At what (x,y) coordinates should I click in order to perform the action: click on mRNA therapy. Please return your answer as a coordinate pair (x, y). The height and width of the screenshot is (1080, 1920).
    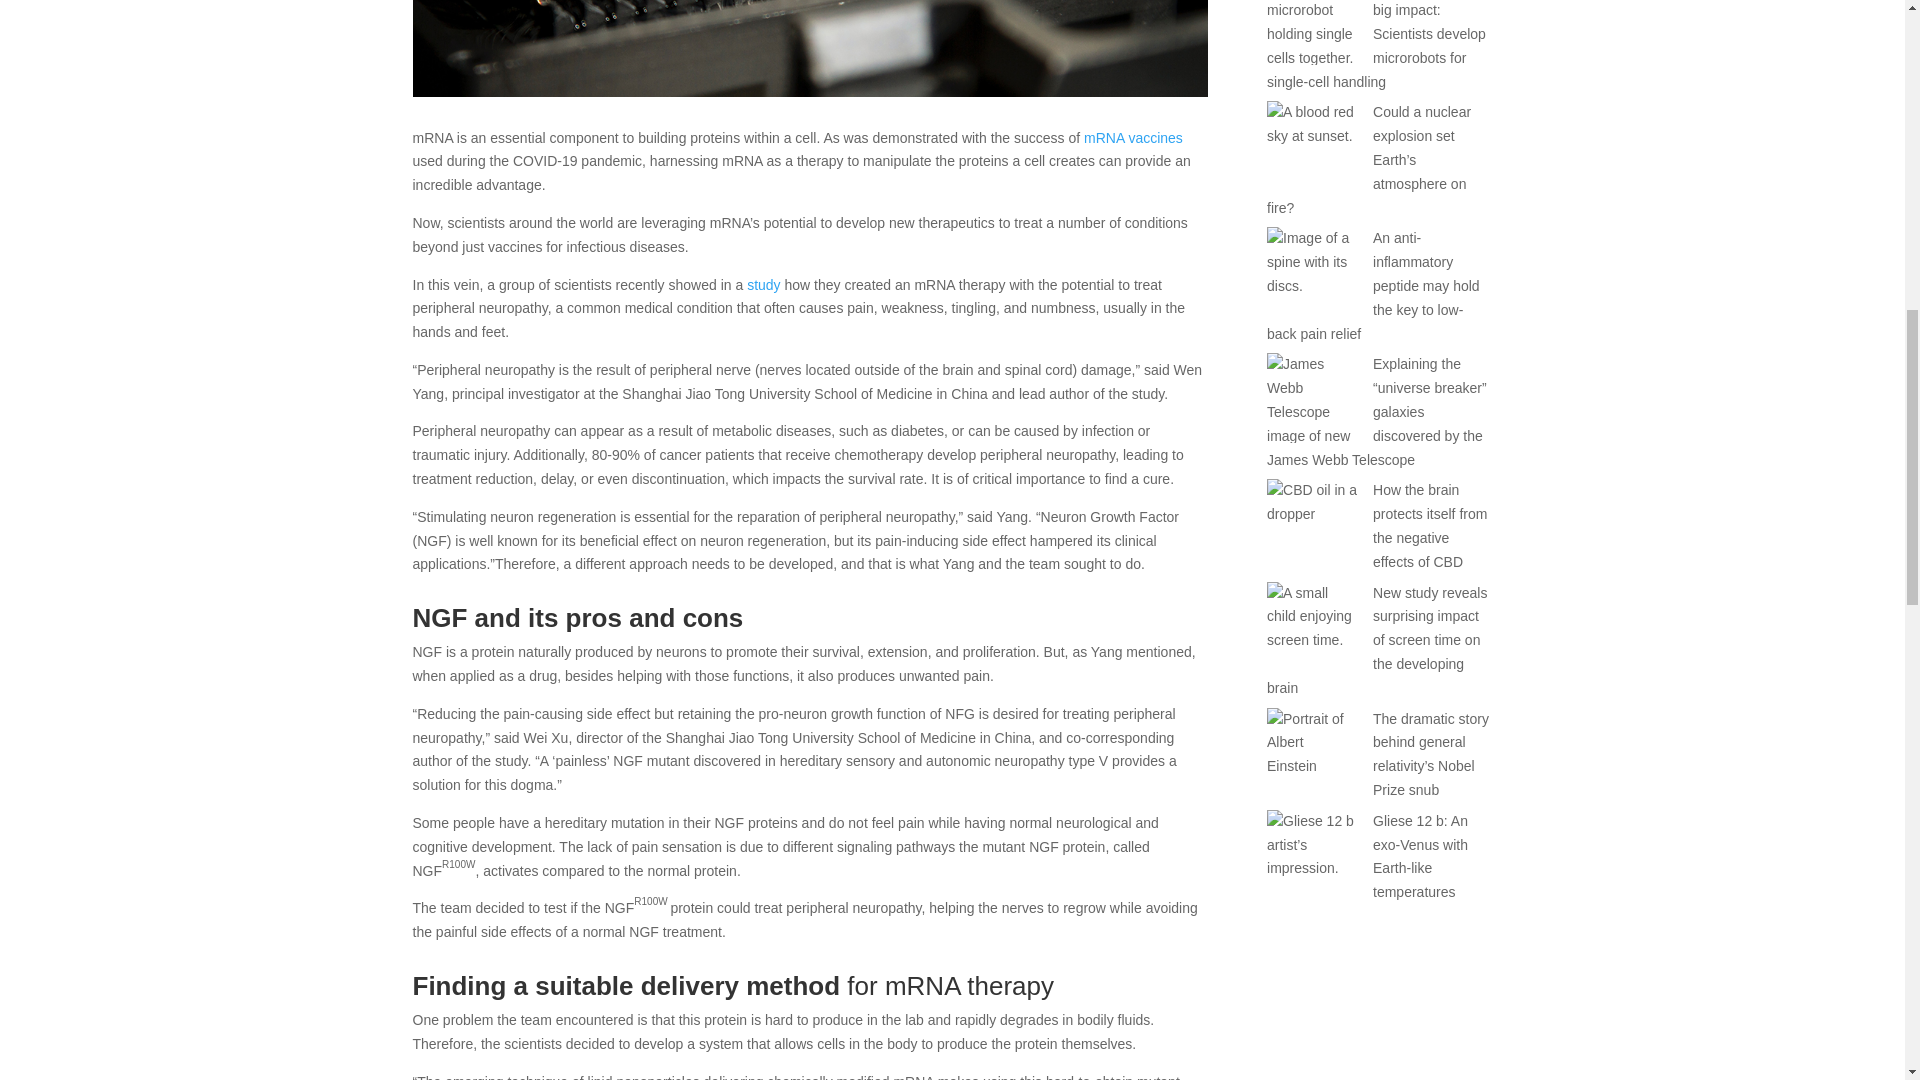
    Looking at the image, I should click on (810, 48).